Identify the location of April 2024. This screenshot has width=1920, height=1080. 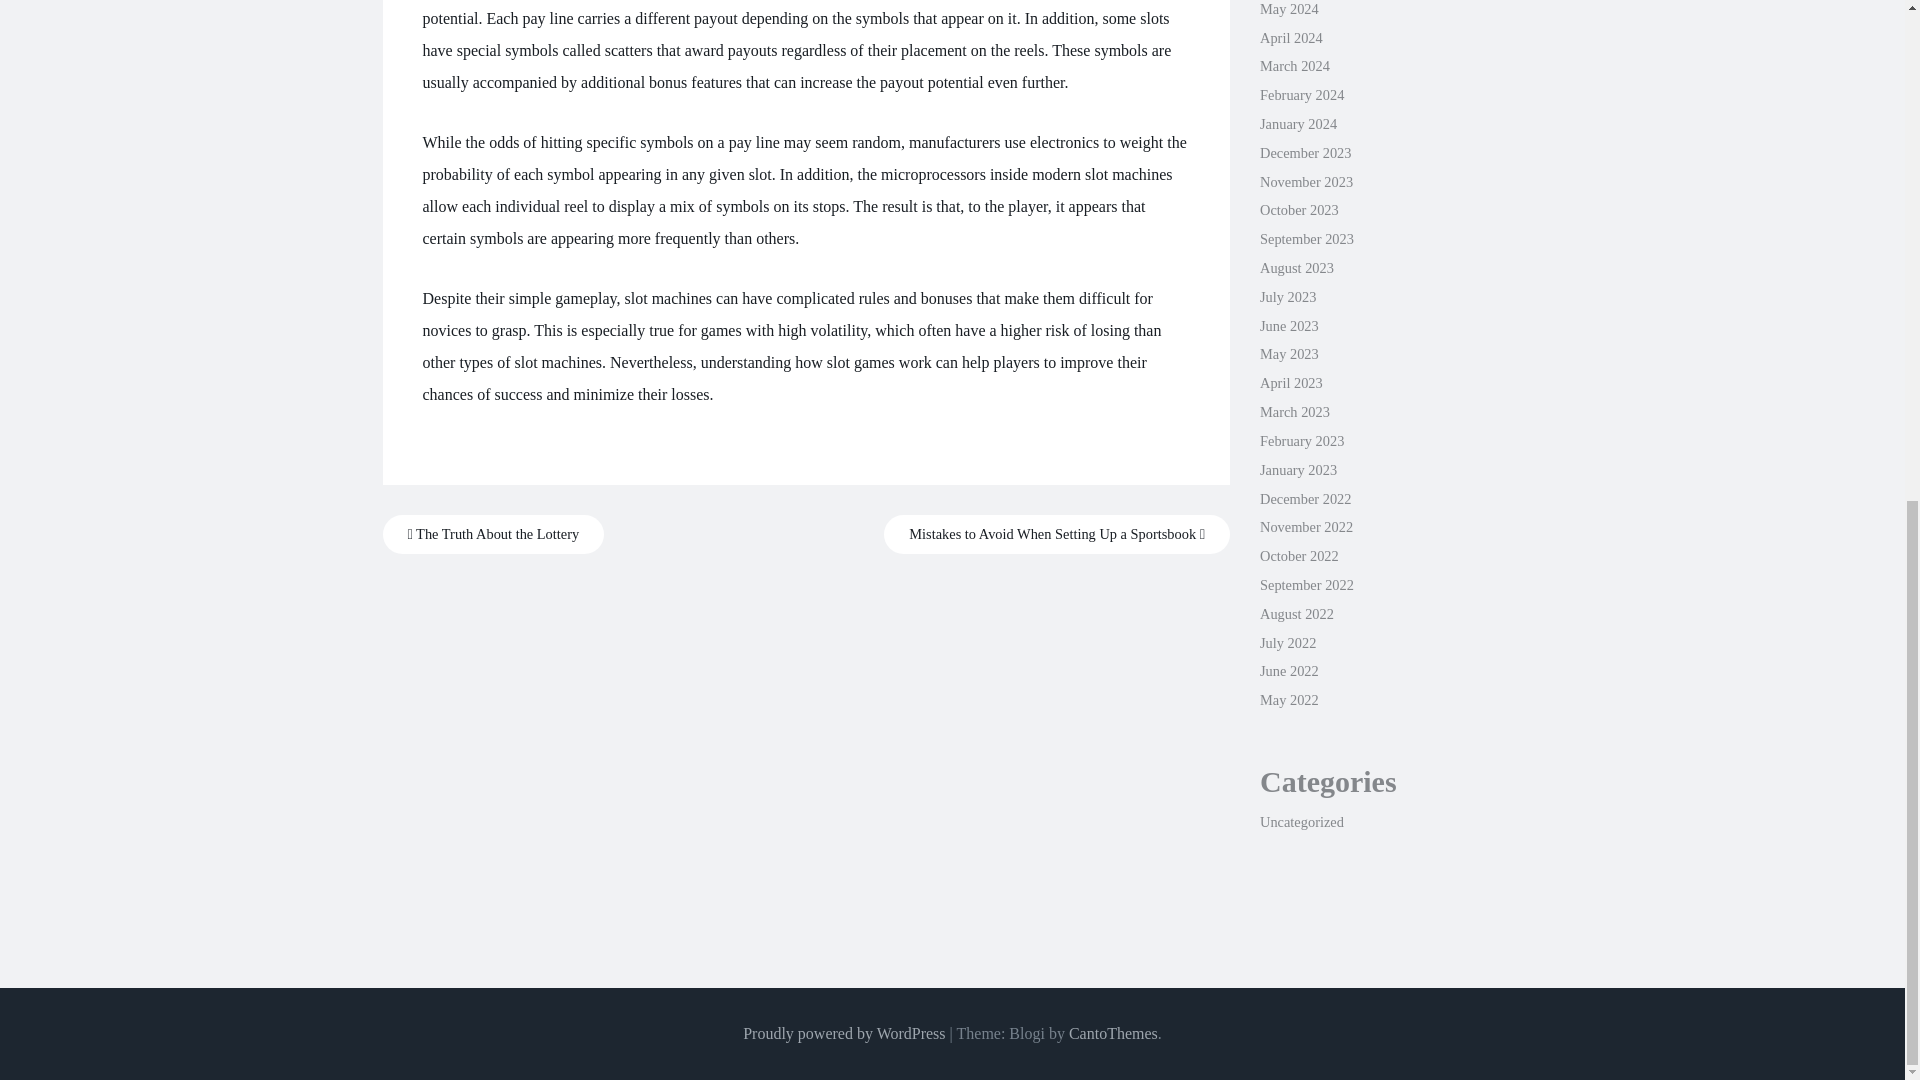
(1290, 38).